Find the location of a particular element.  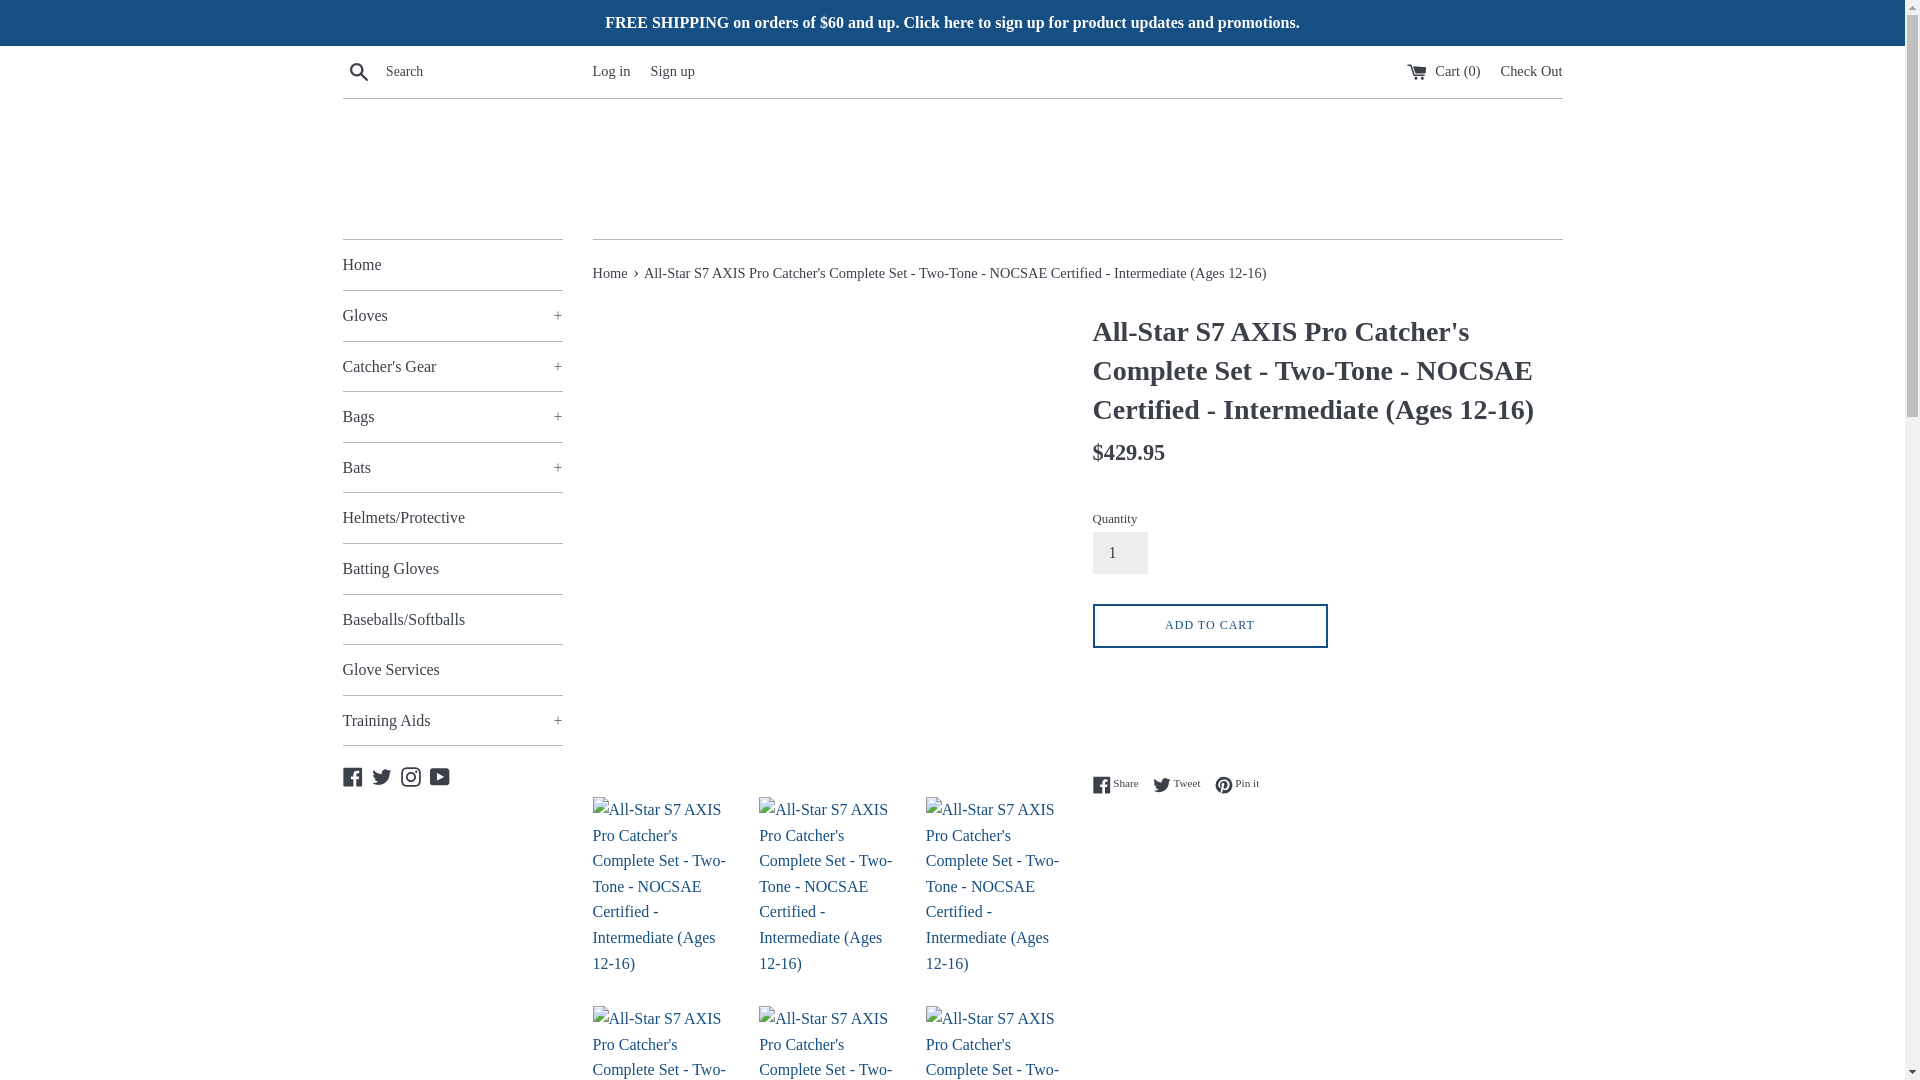

Apollo Sports Inc on Twitter is located at coordinates (382, 774).